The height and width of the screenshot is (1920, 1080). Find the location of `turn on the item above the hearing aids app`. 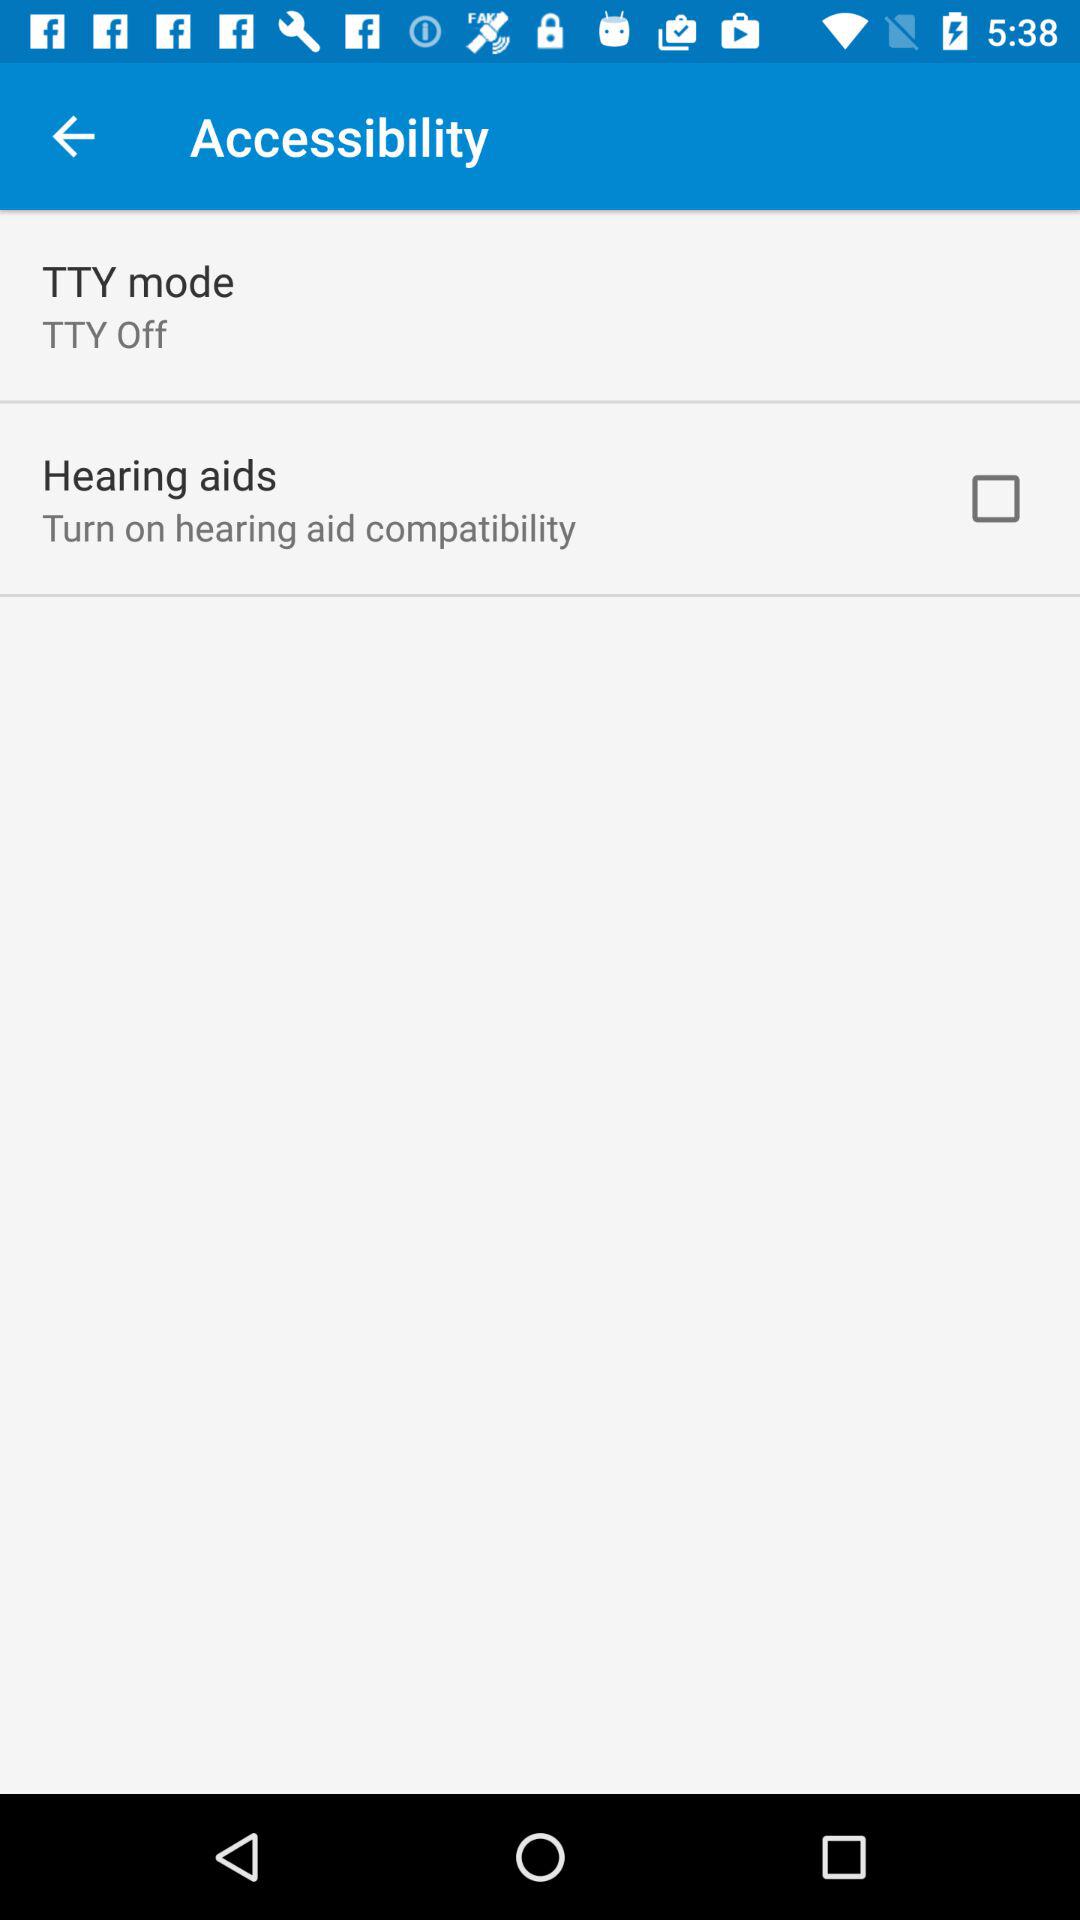

turn on the item above the hearing aids app is located at coordinates (104, 334).